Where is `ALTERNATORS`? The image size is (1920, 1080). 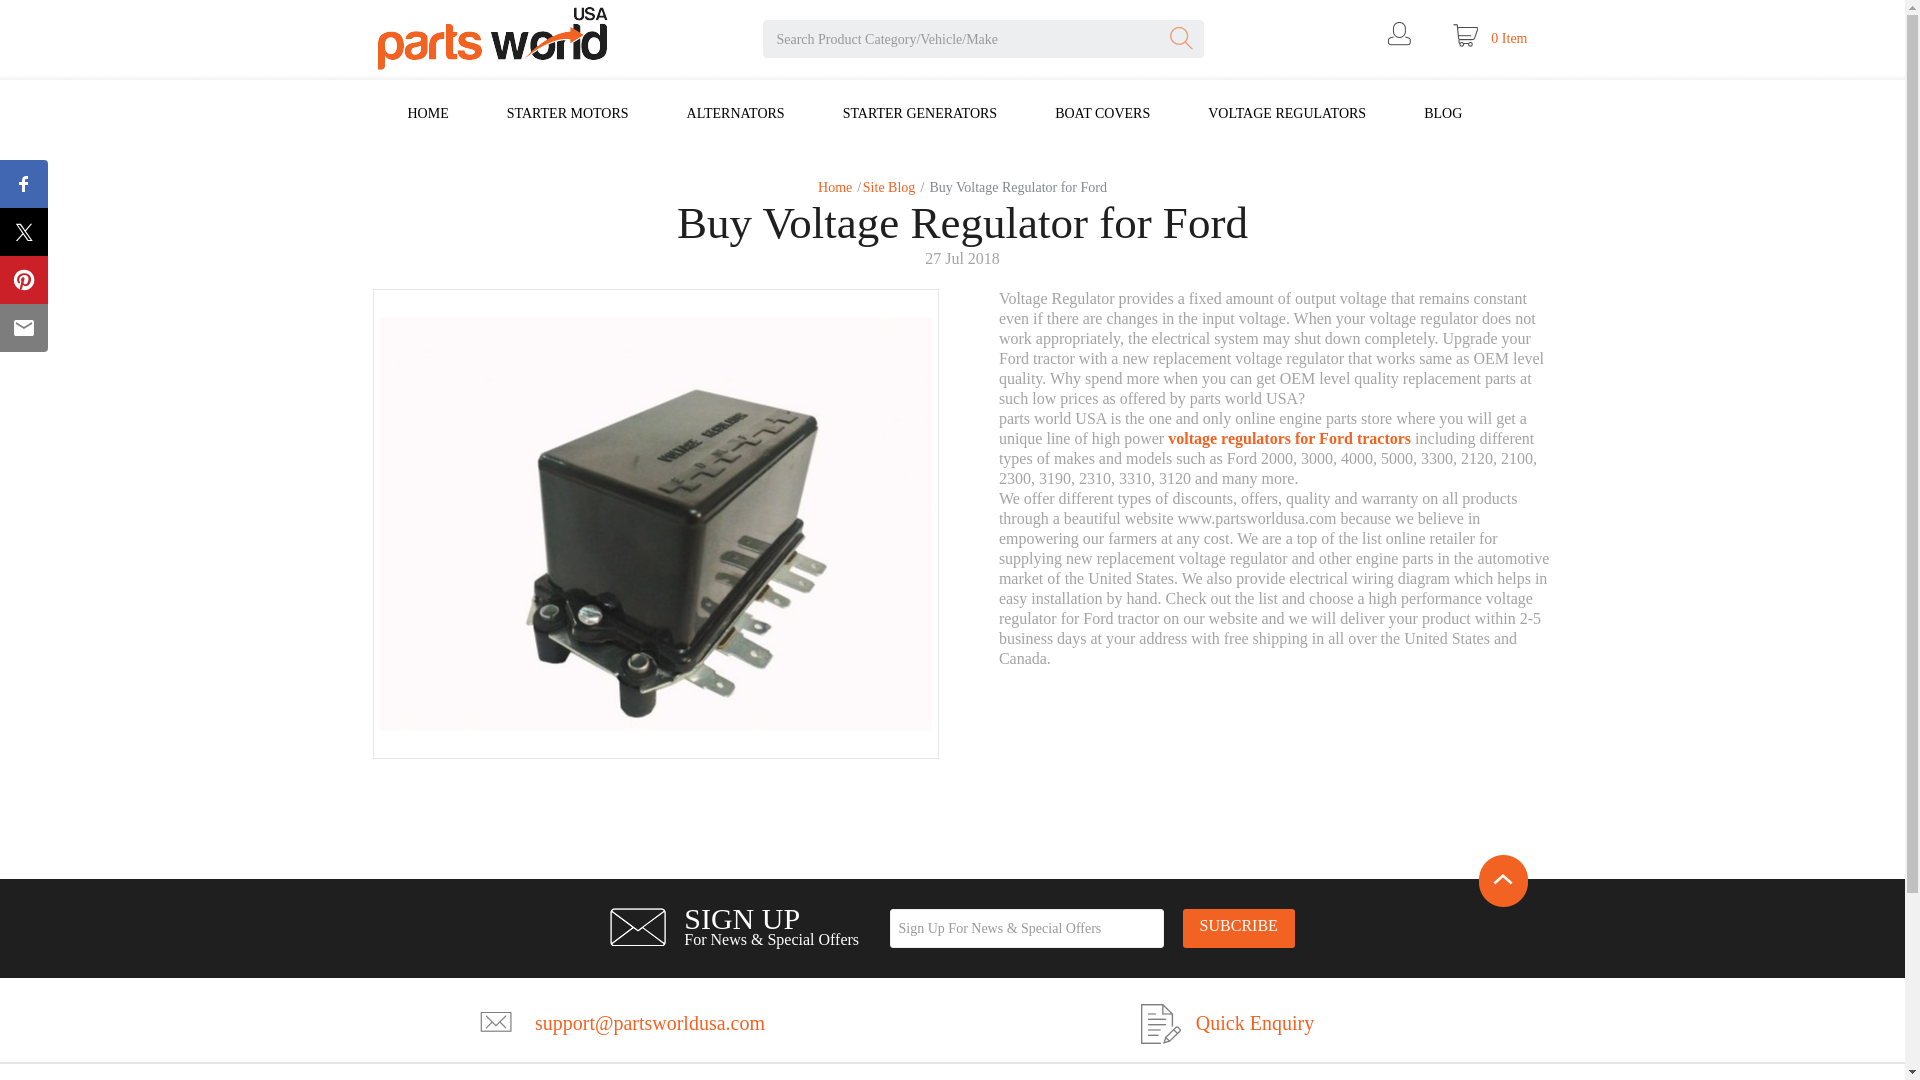 ALTERNATORS is located at coordinates (736, 113).